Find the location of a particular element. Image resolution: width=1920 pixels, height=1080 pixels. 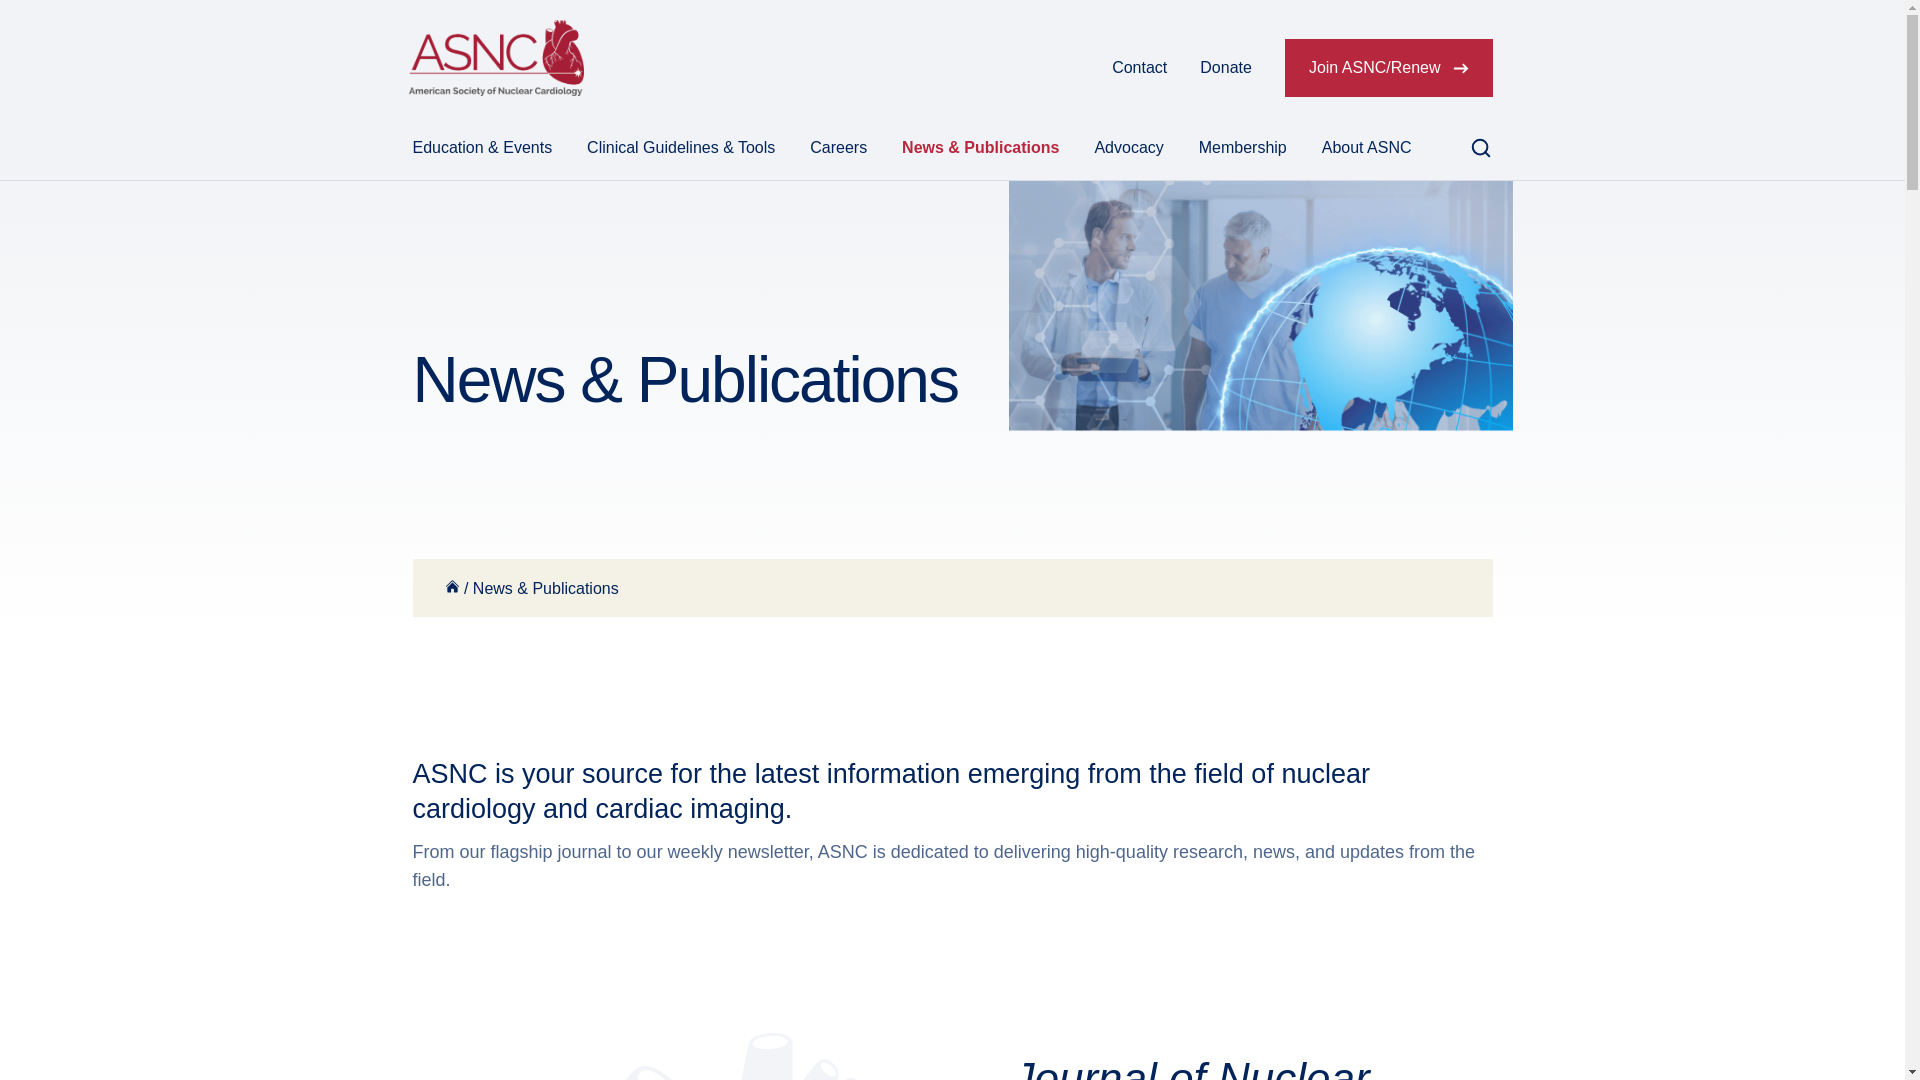

Donate is located at coordinates (1226, 68).